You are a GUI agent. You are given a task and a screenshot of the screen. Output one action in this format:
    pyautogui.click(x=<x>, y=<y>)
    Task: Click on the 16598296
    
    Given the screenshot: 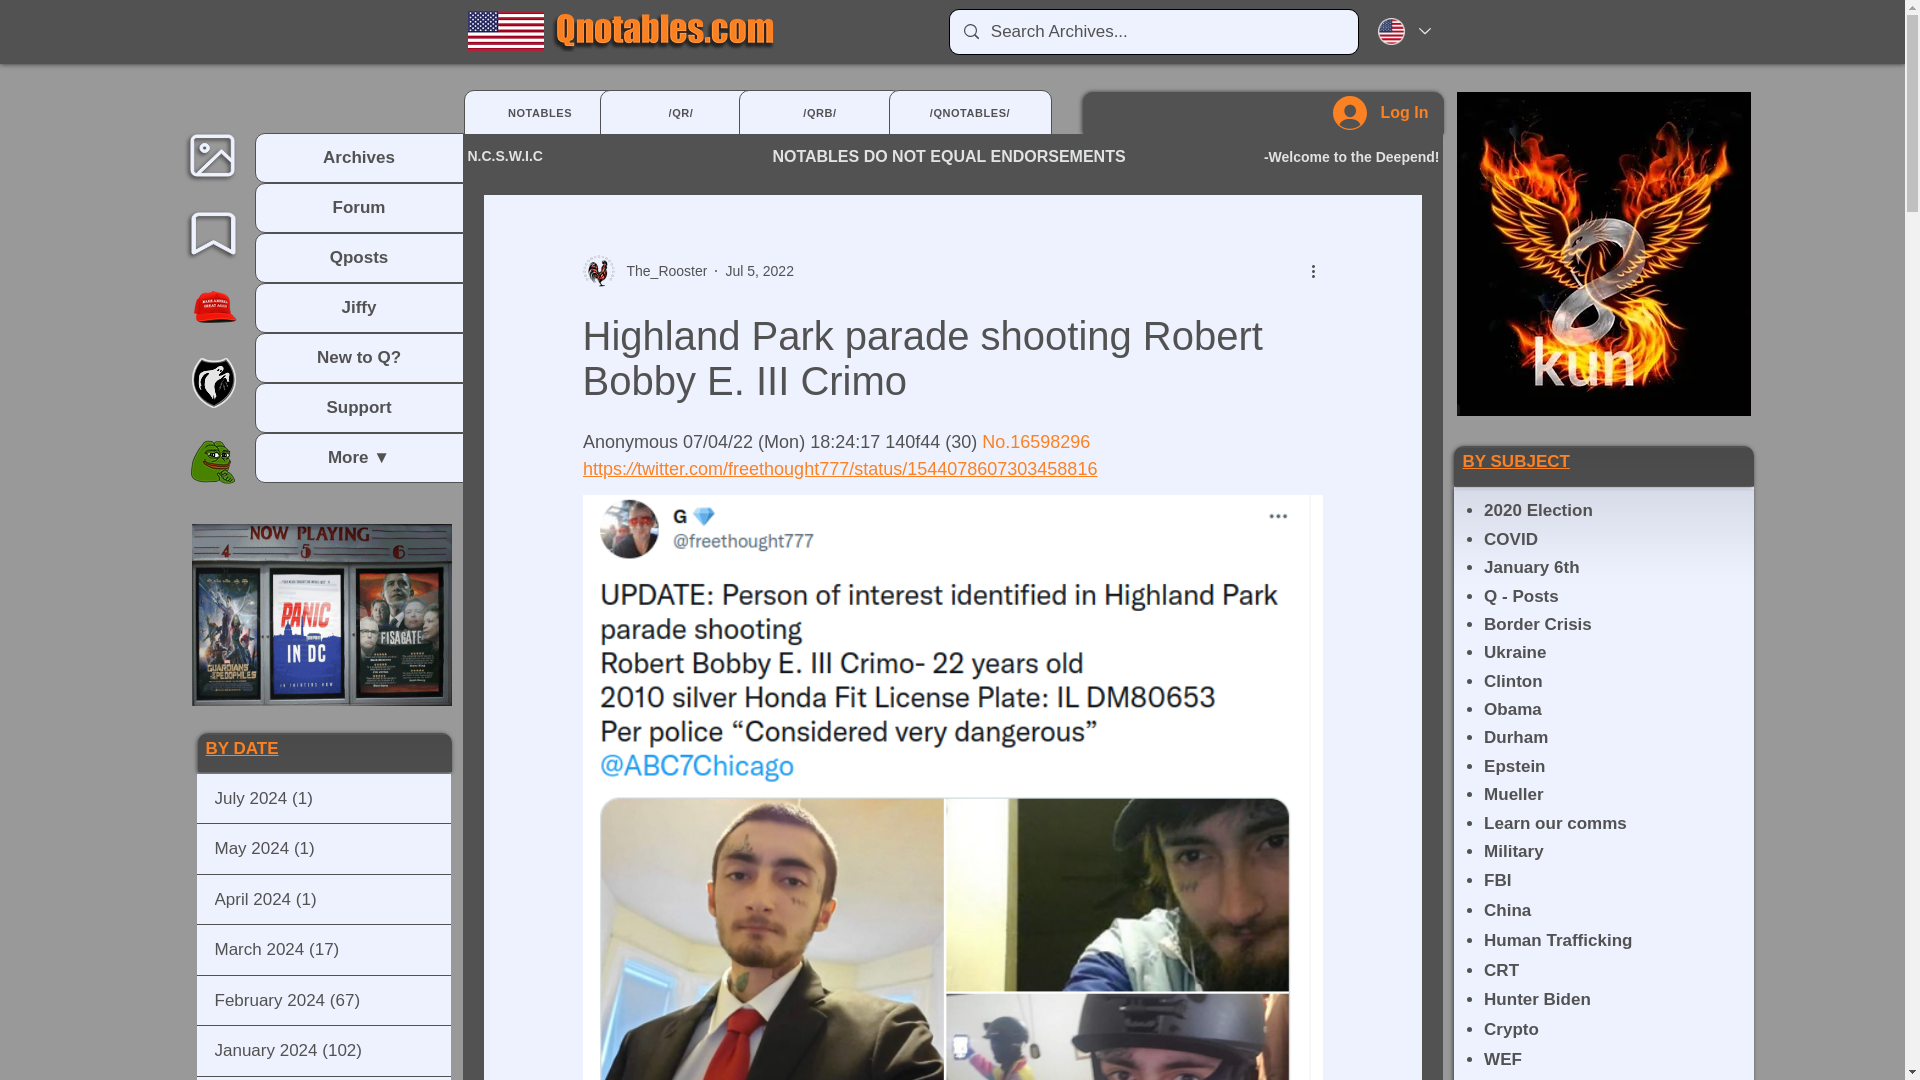 What is the action you would take?
    pyautogui.click(x=1050, y=442)
    